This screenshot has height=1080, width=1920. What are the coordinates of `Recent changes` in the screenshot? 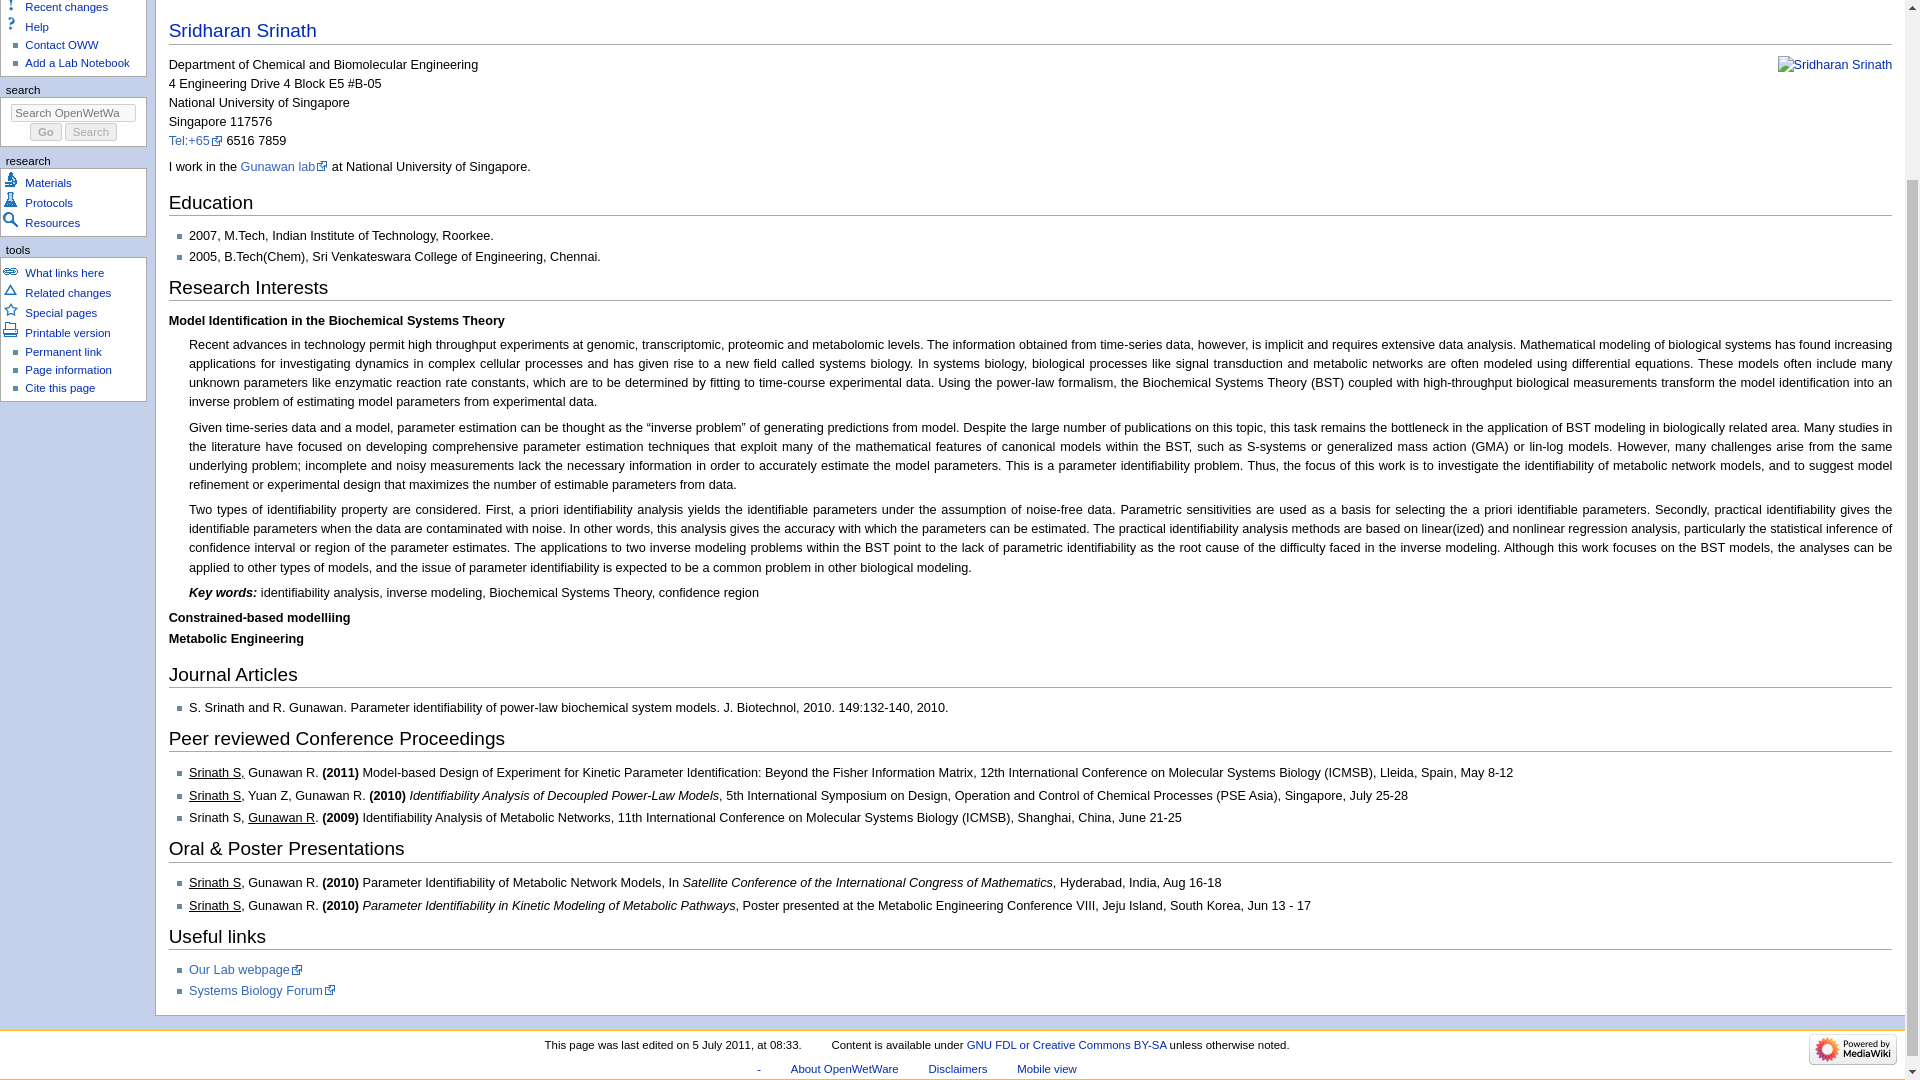 It's located at (66, 6).